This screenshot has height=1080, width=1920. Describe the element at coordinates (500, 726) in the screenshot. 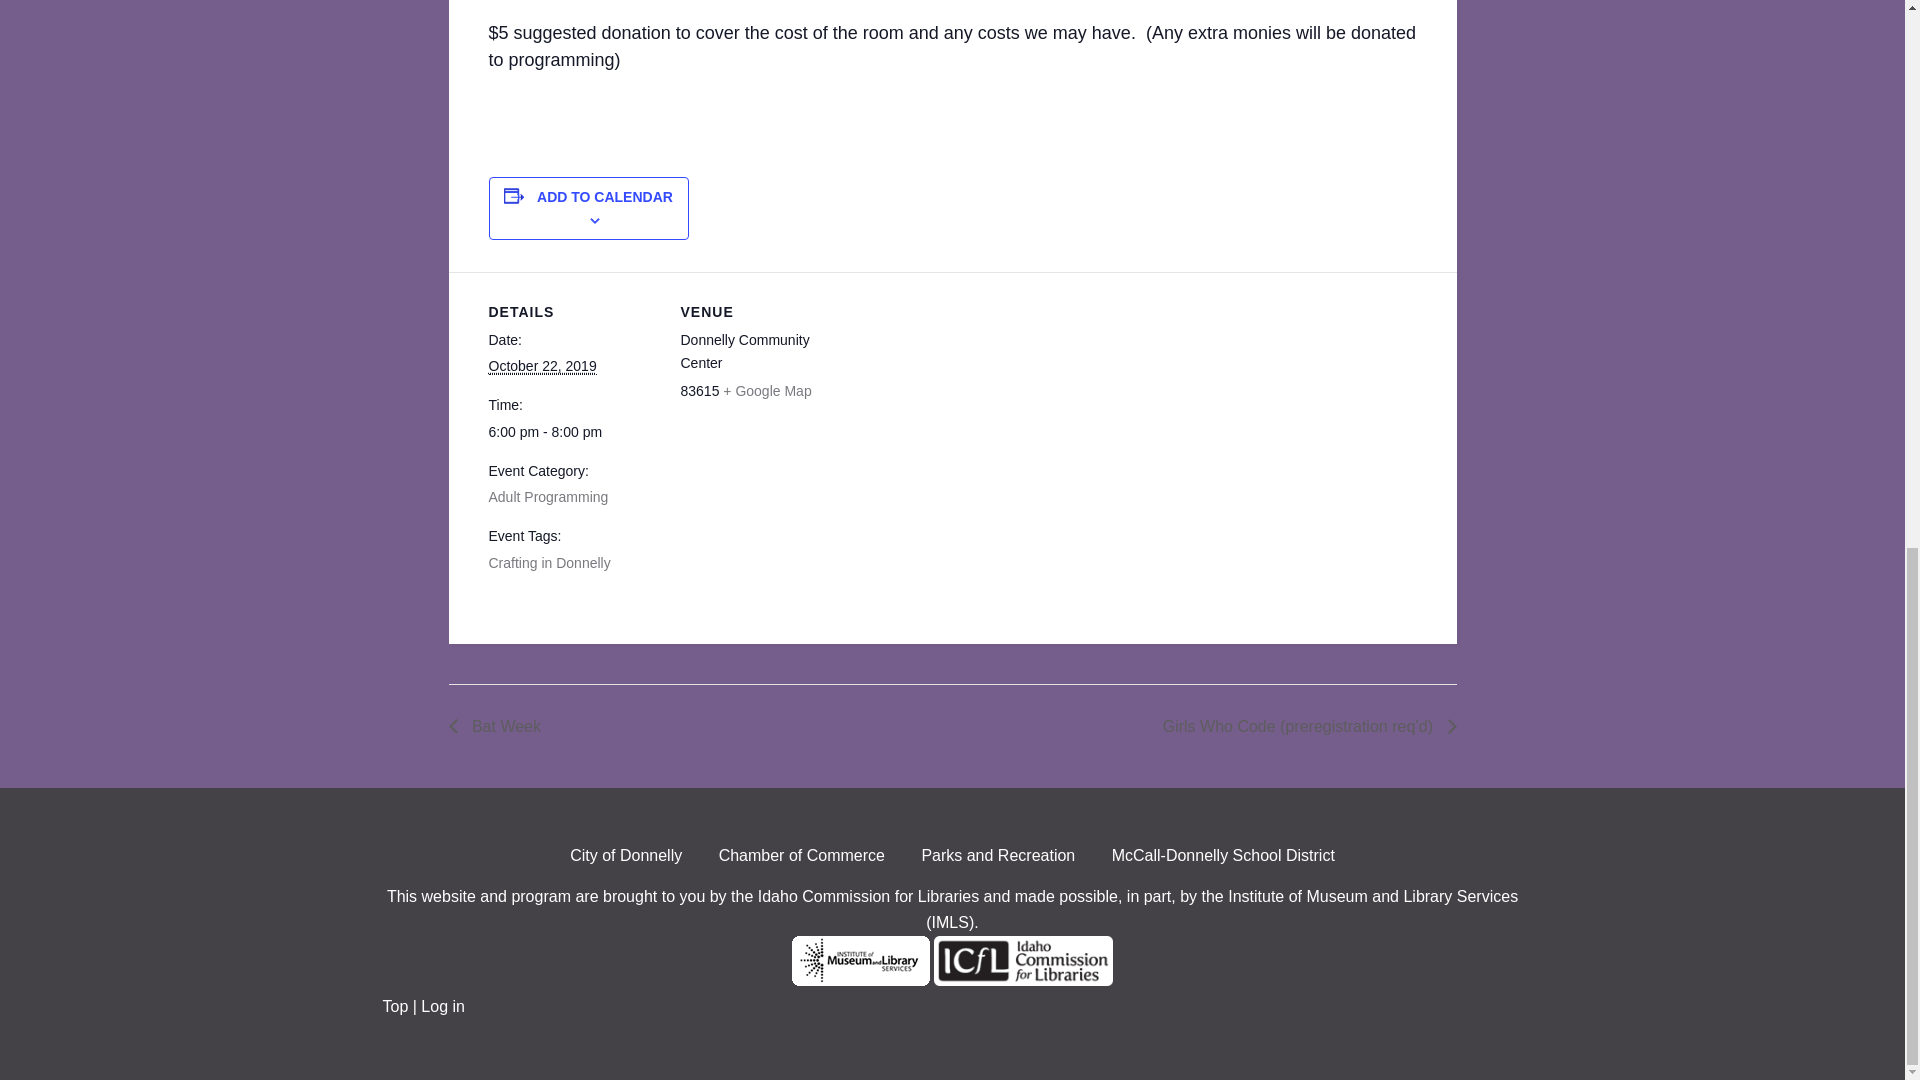

I see `Bat Week` at that location.